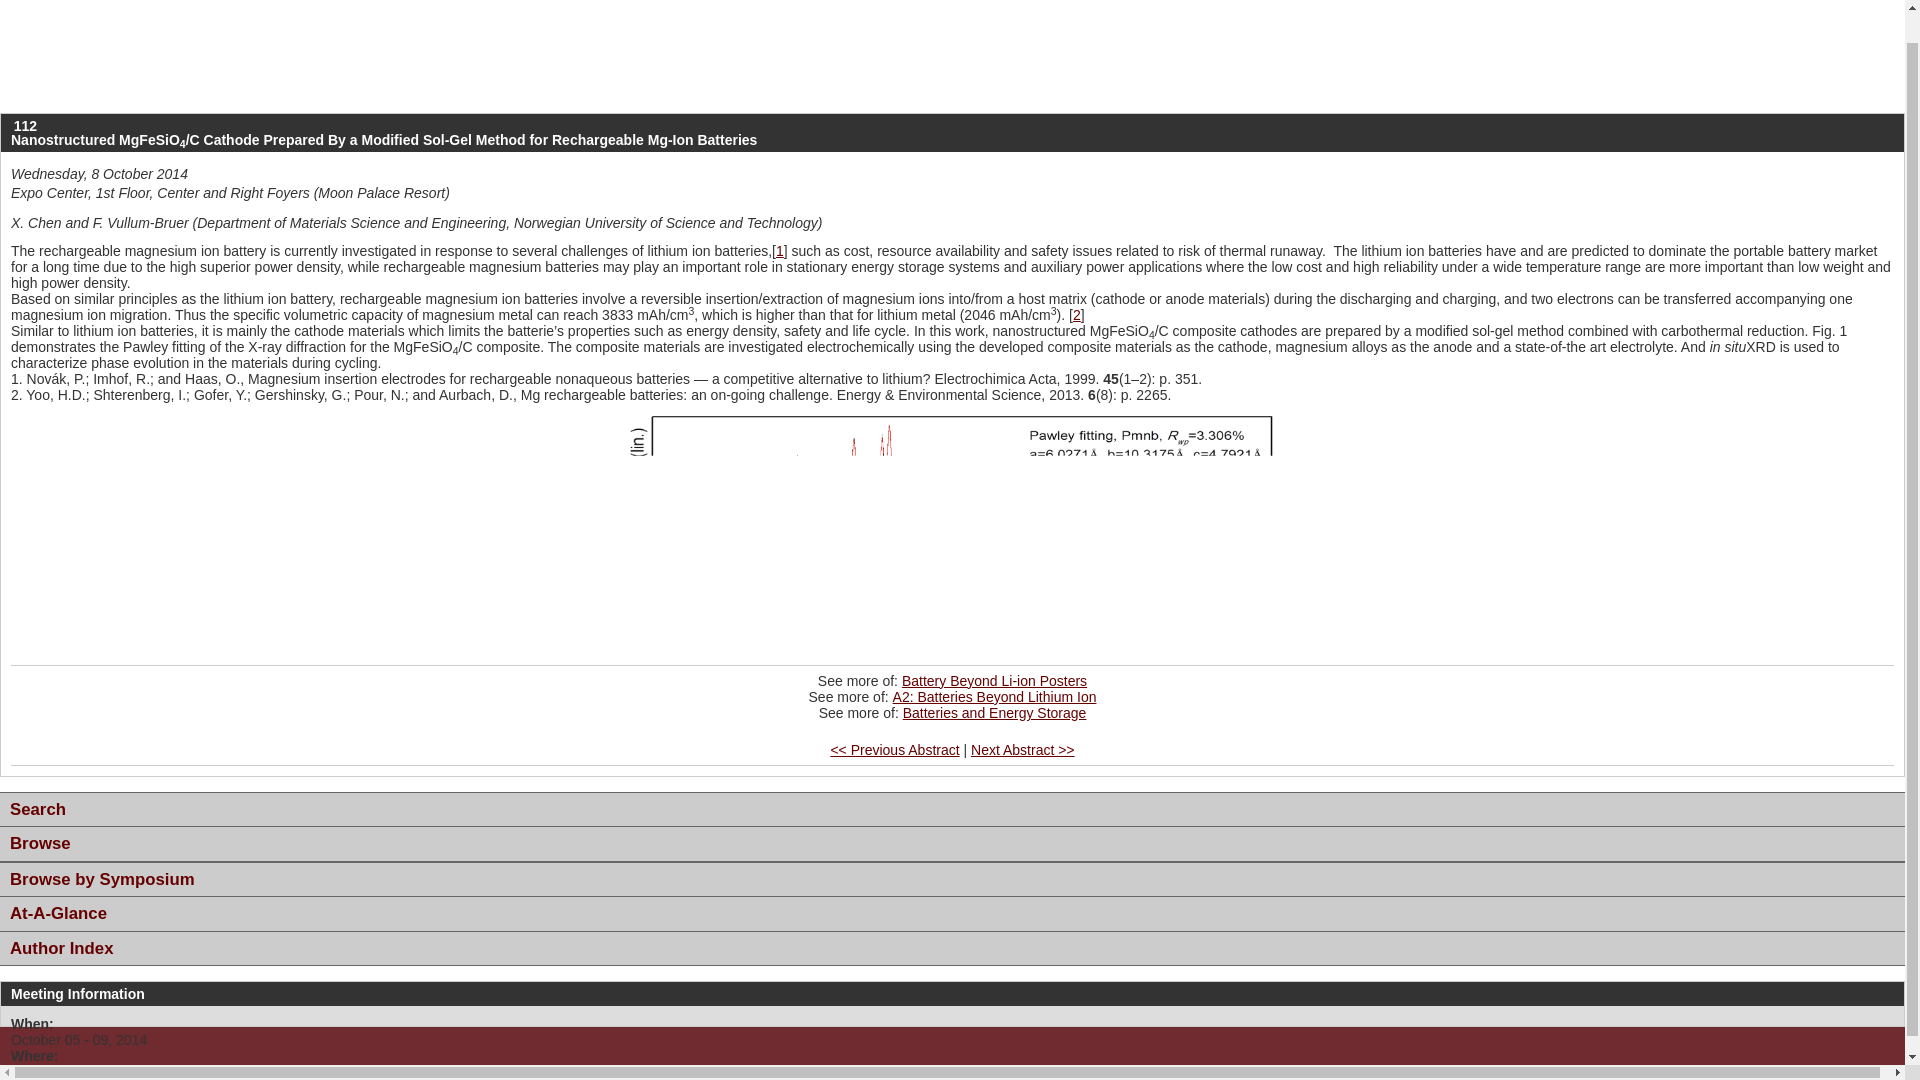  I want to click on Battery Beyond Li-ion Posters, so click(994, 680).